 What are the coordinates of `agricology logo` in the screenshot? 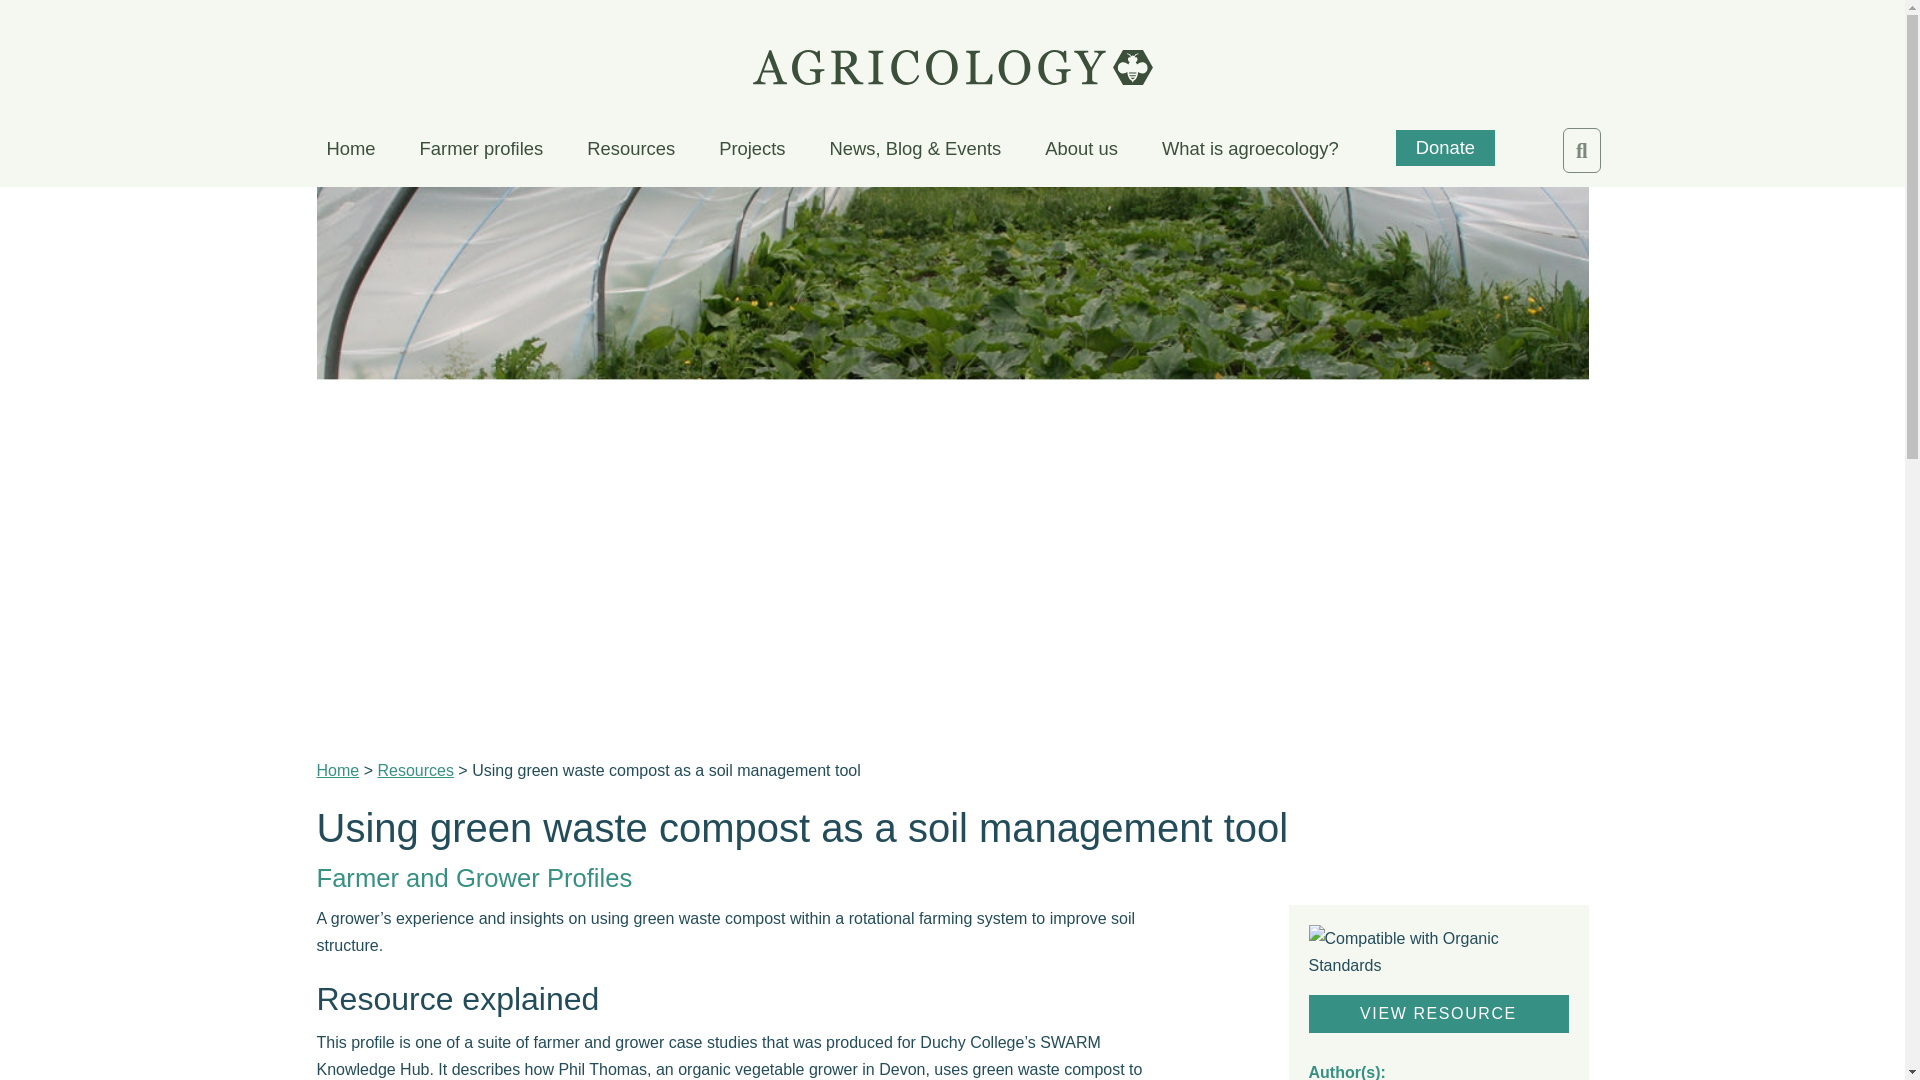 It's located at (952, 67).